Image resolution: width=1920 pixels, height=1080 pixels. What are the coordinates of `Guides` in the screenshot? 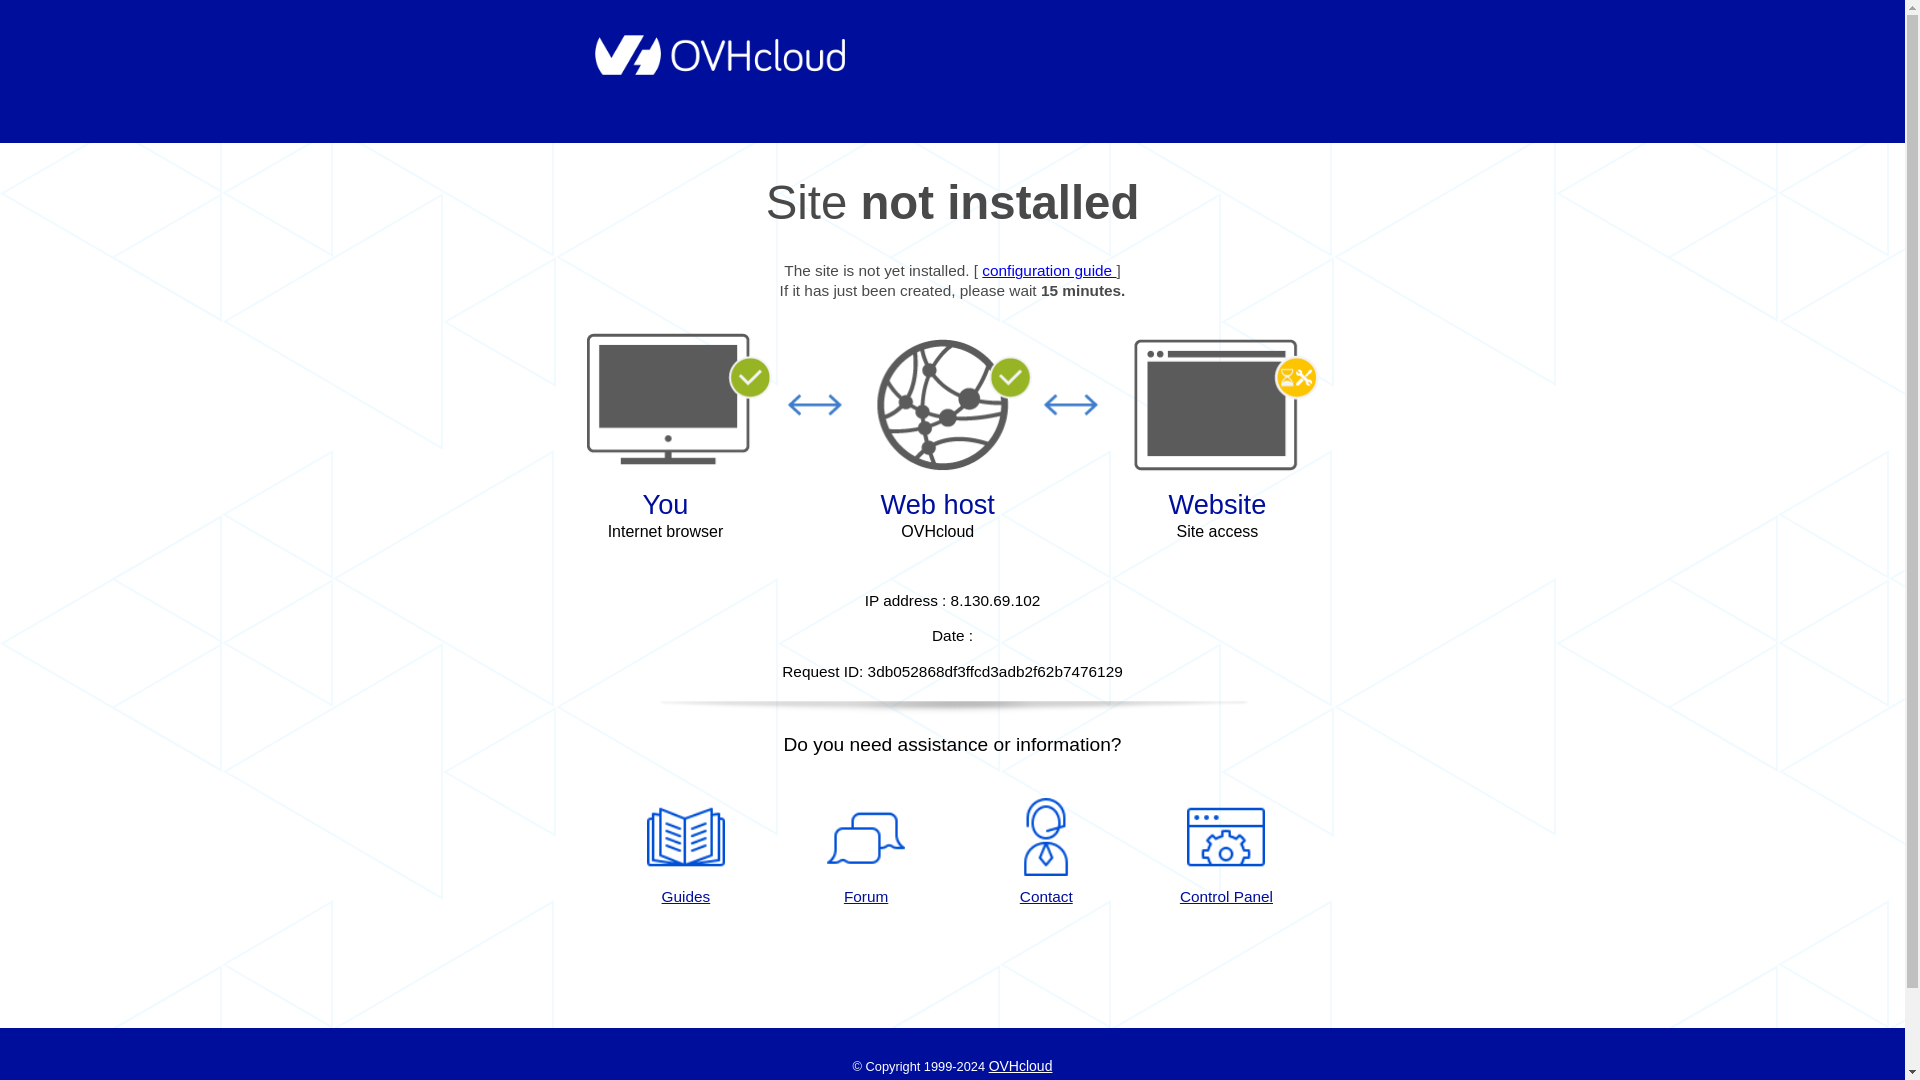 It's located at (1048, 270).